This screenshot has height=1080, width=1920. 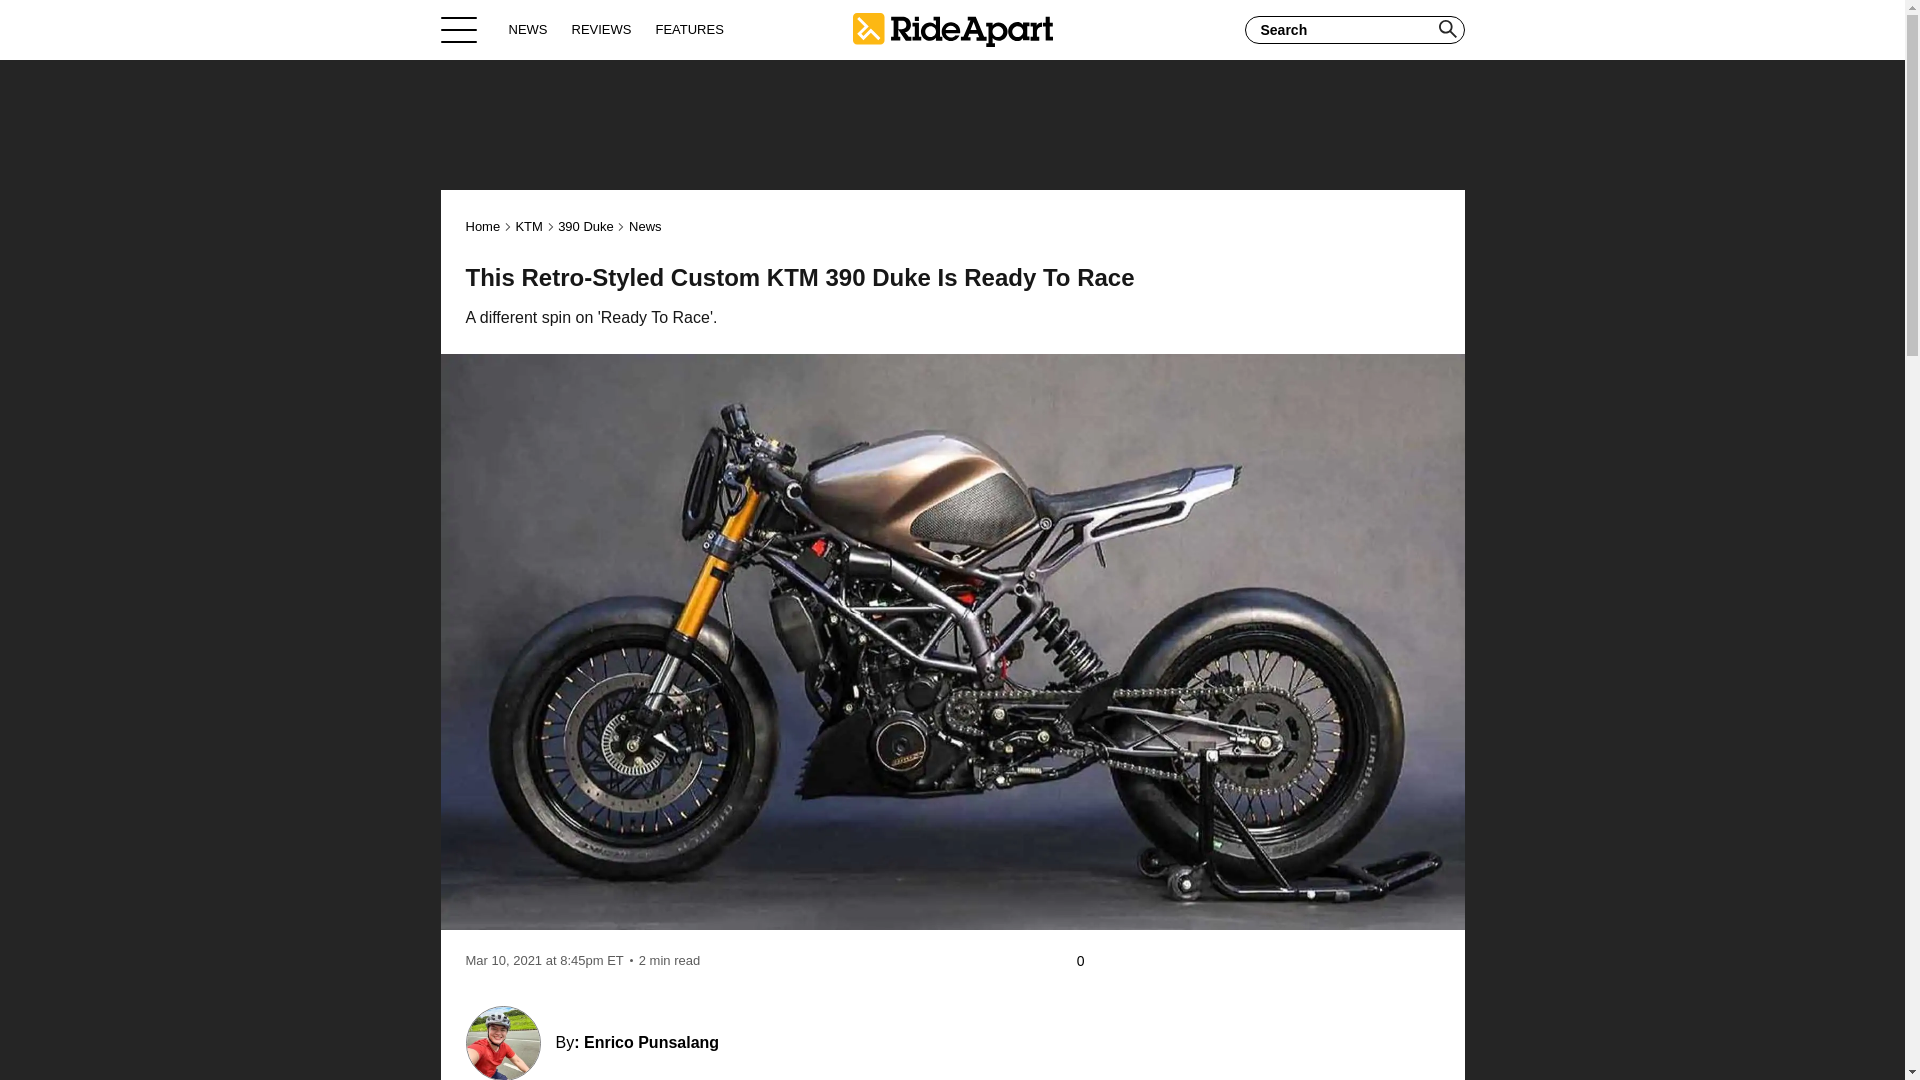 I want to click on Home, so click(x=952, y=29).